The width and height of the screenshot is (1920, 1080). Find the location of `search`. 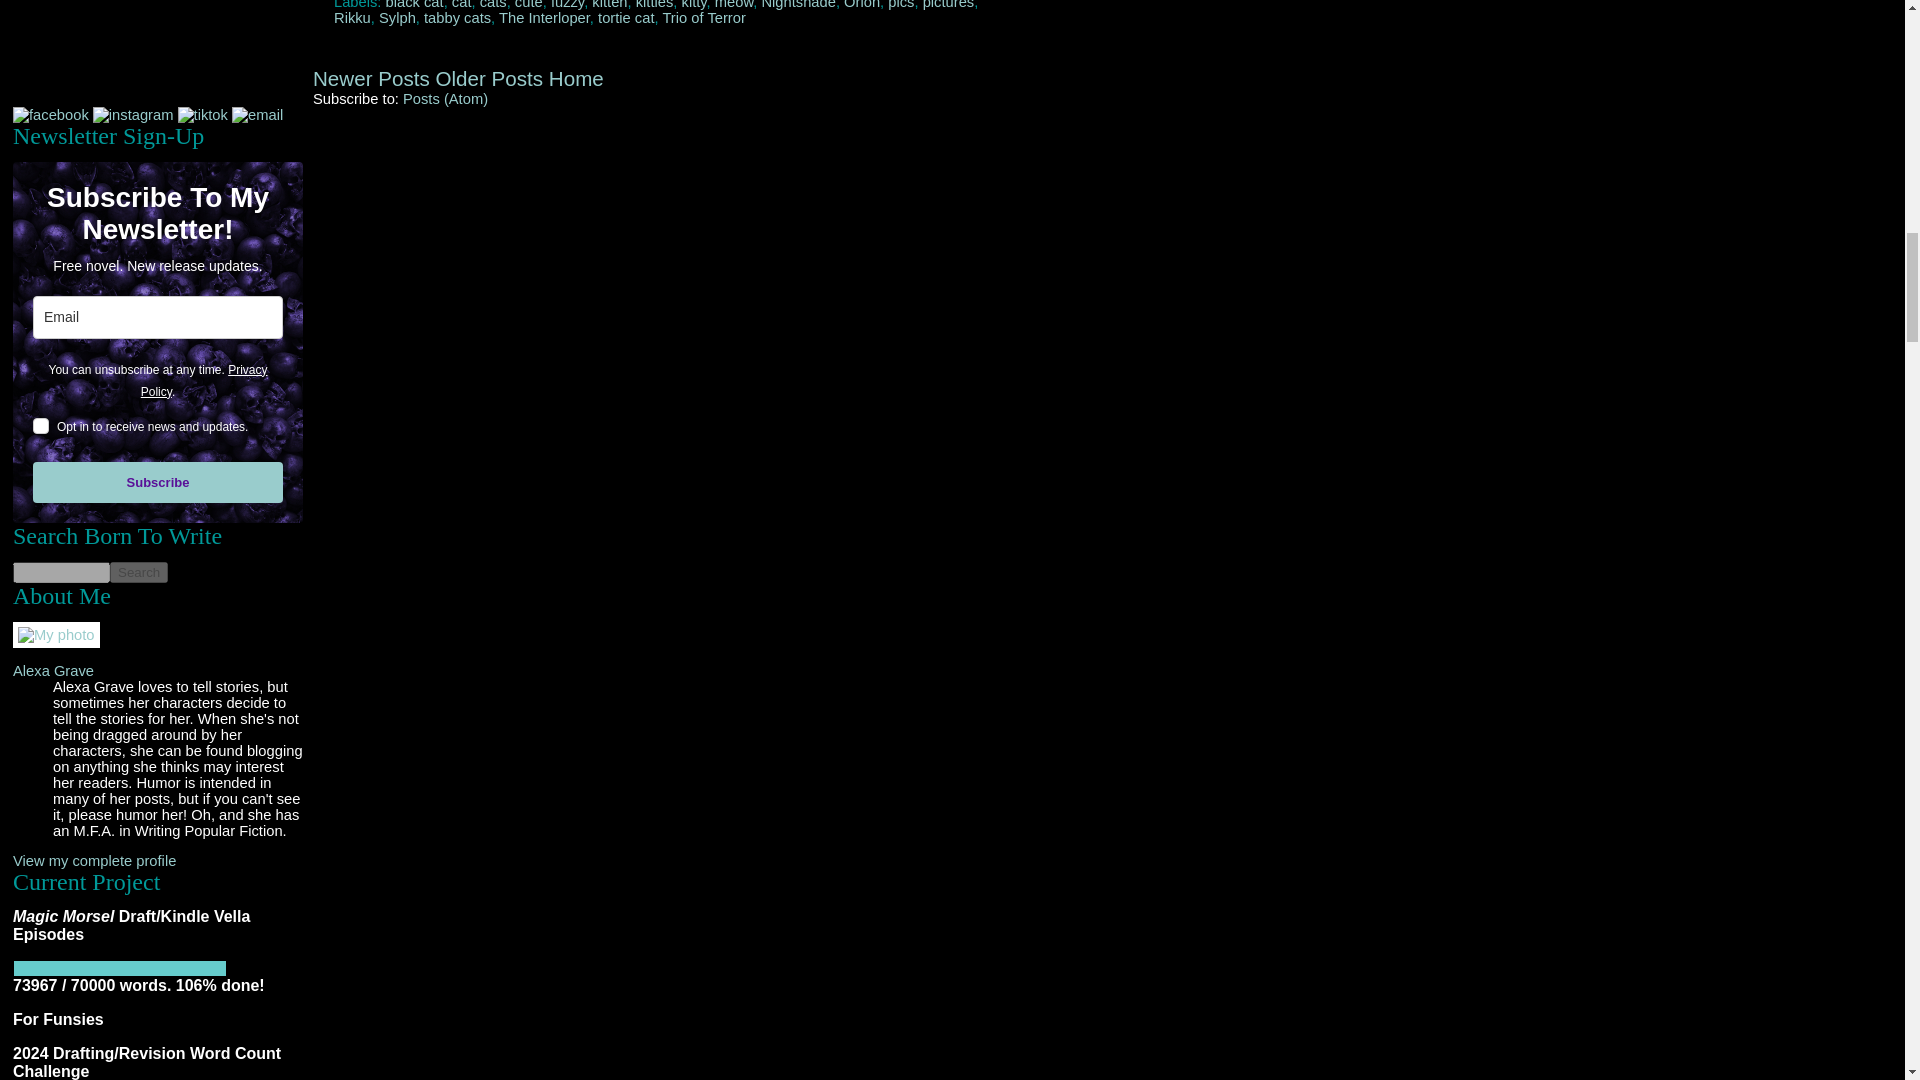

search is located at coordinates (61, 572).